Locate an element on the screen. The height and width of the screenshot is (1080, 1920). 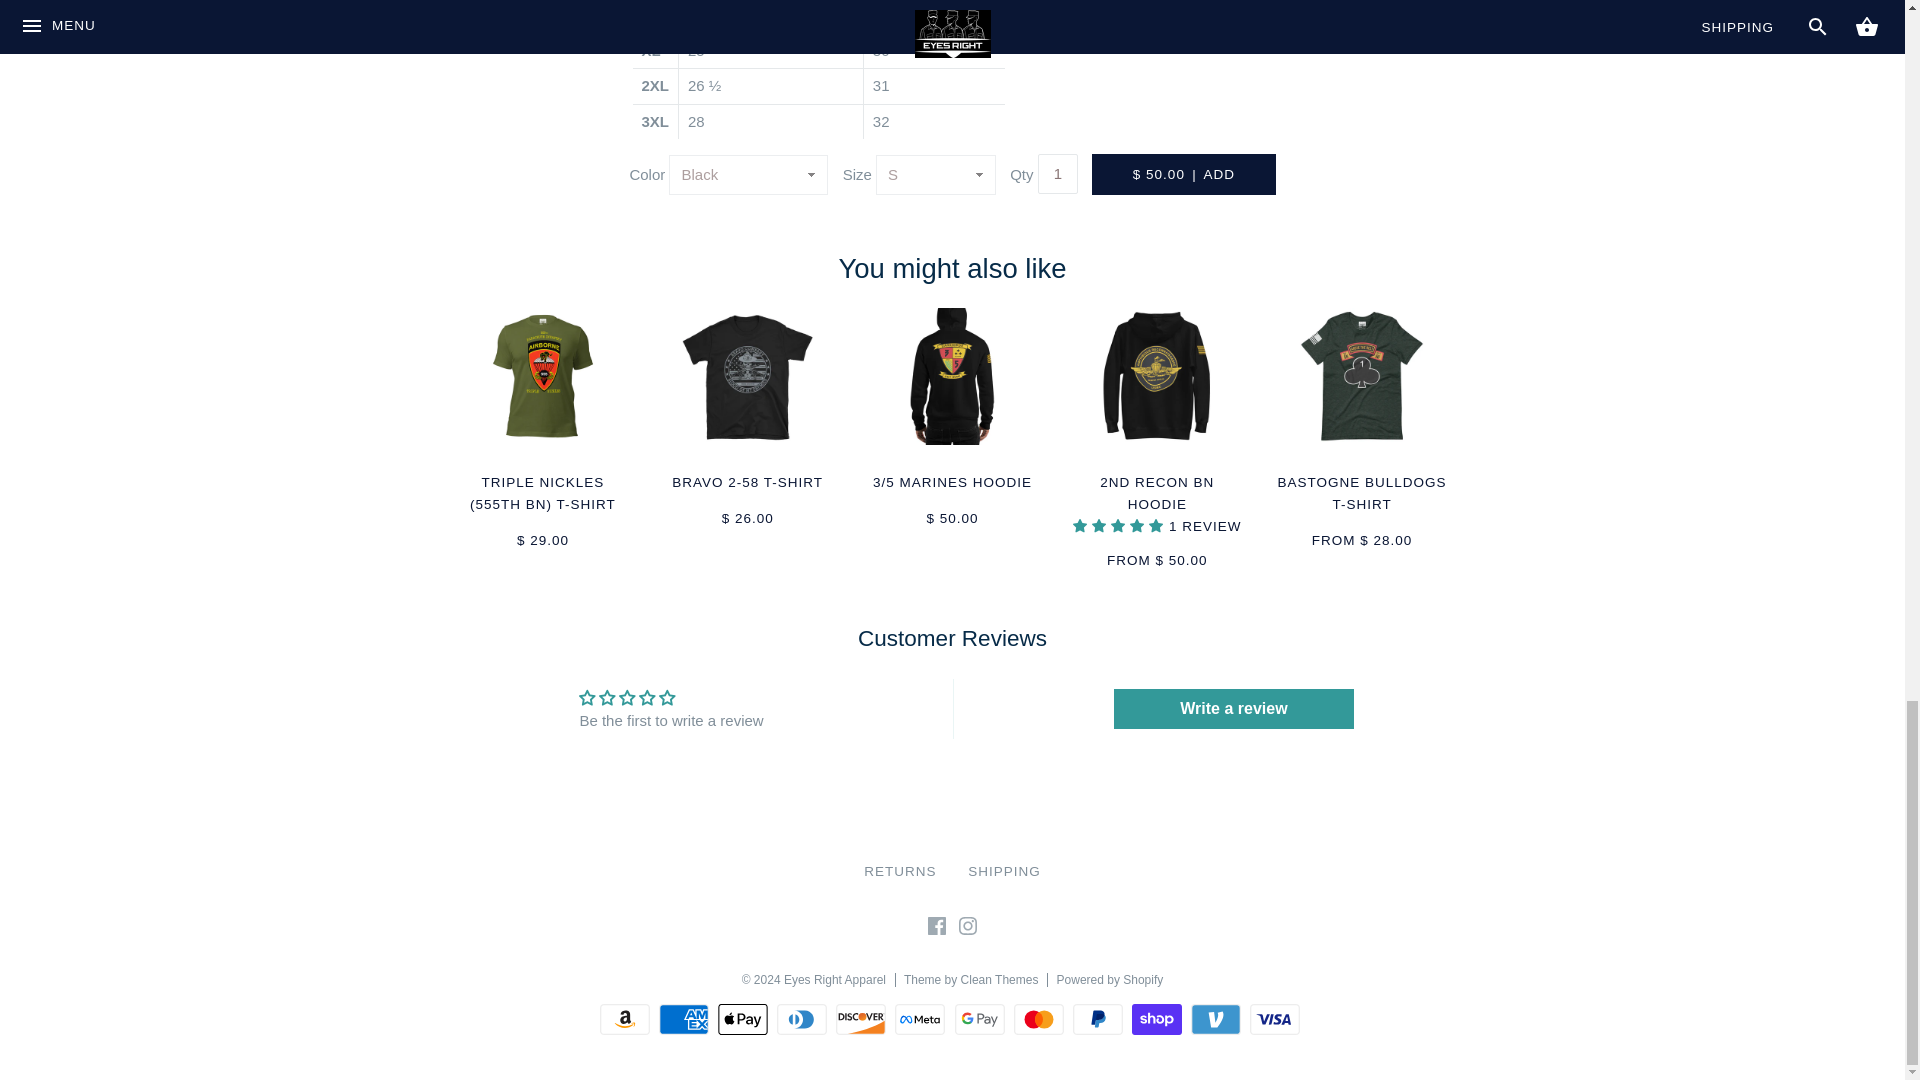
Facebook is located at coordinates (936, 930).